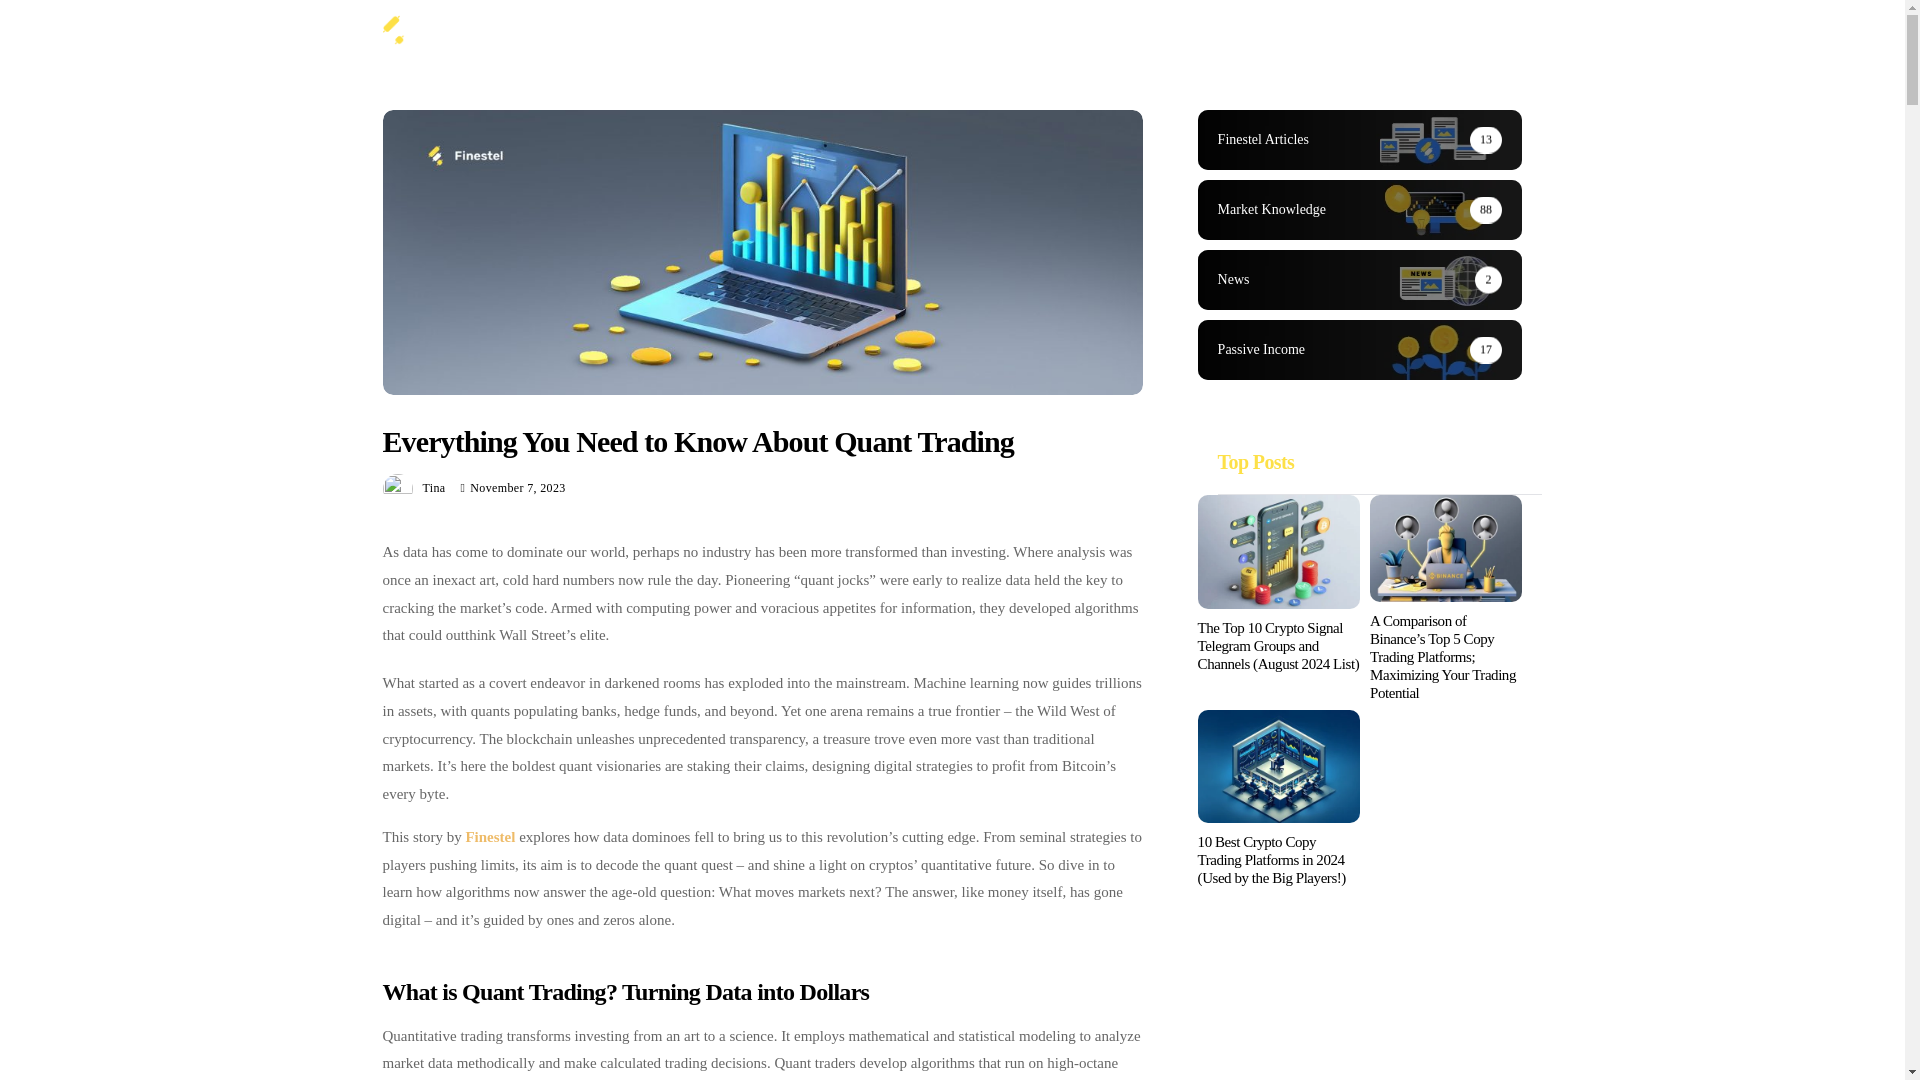 The width and height of the screenshot is (1920, 1080). I want to click on Passive Income, so click(1104, 30).